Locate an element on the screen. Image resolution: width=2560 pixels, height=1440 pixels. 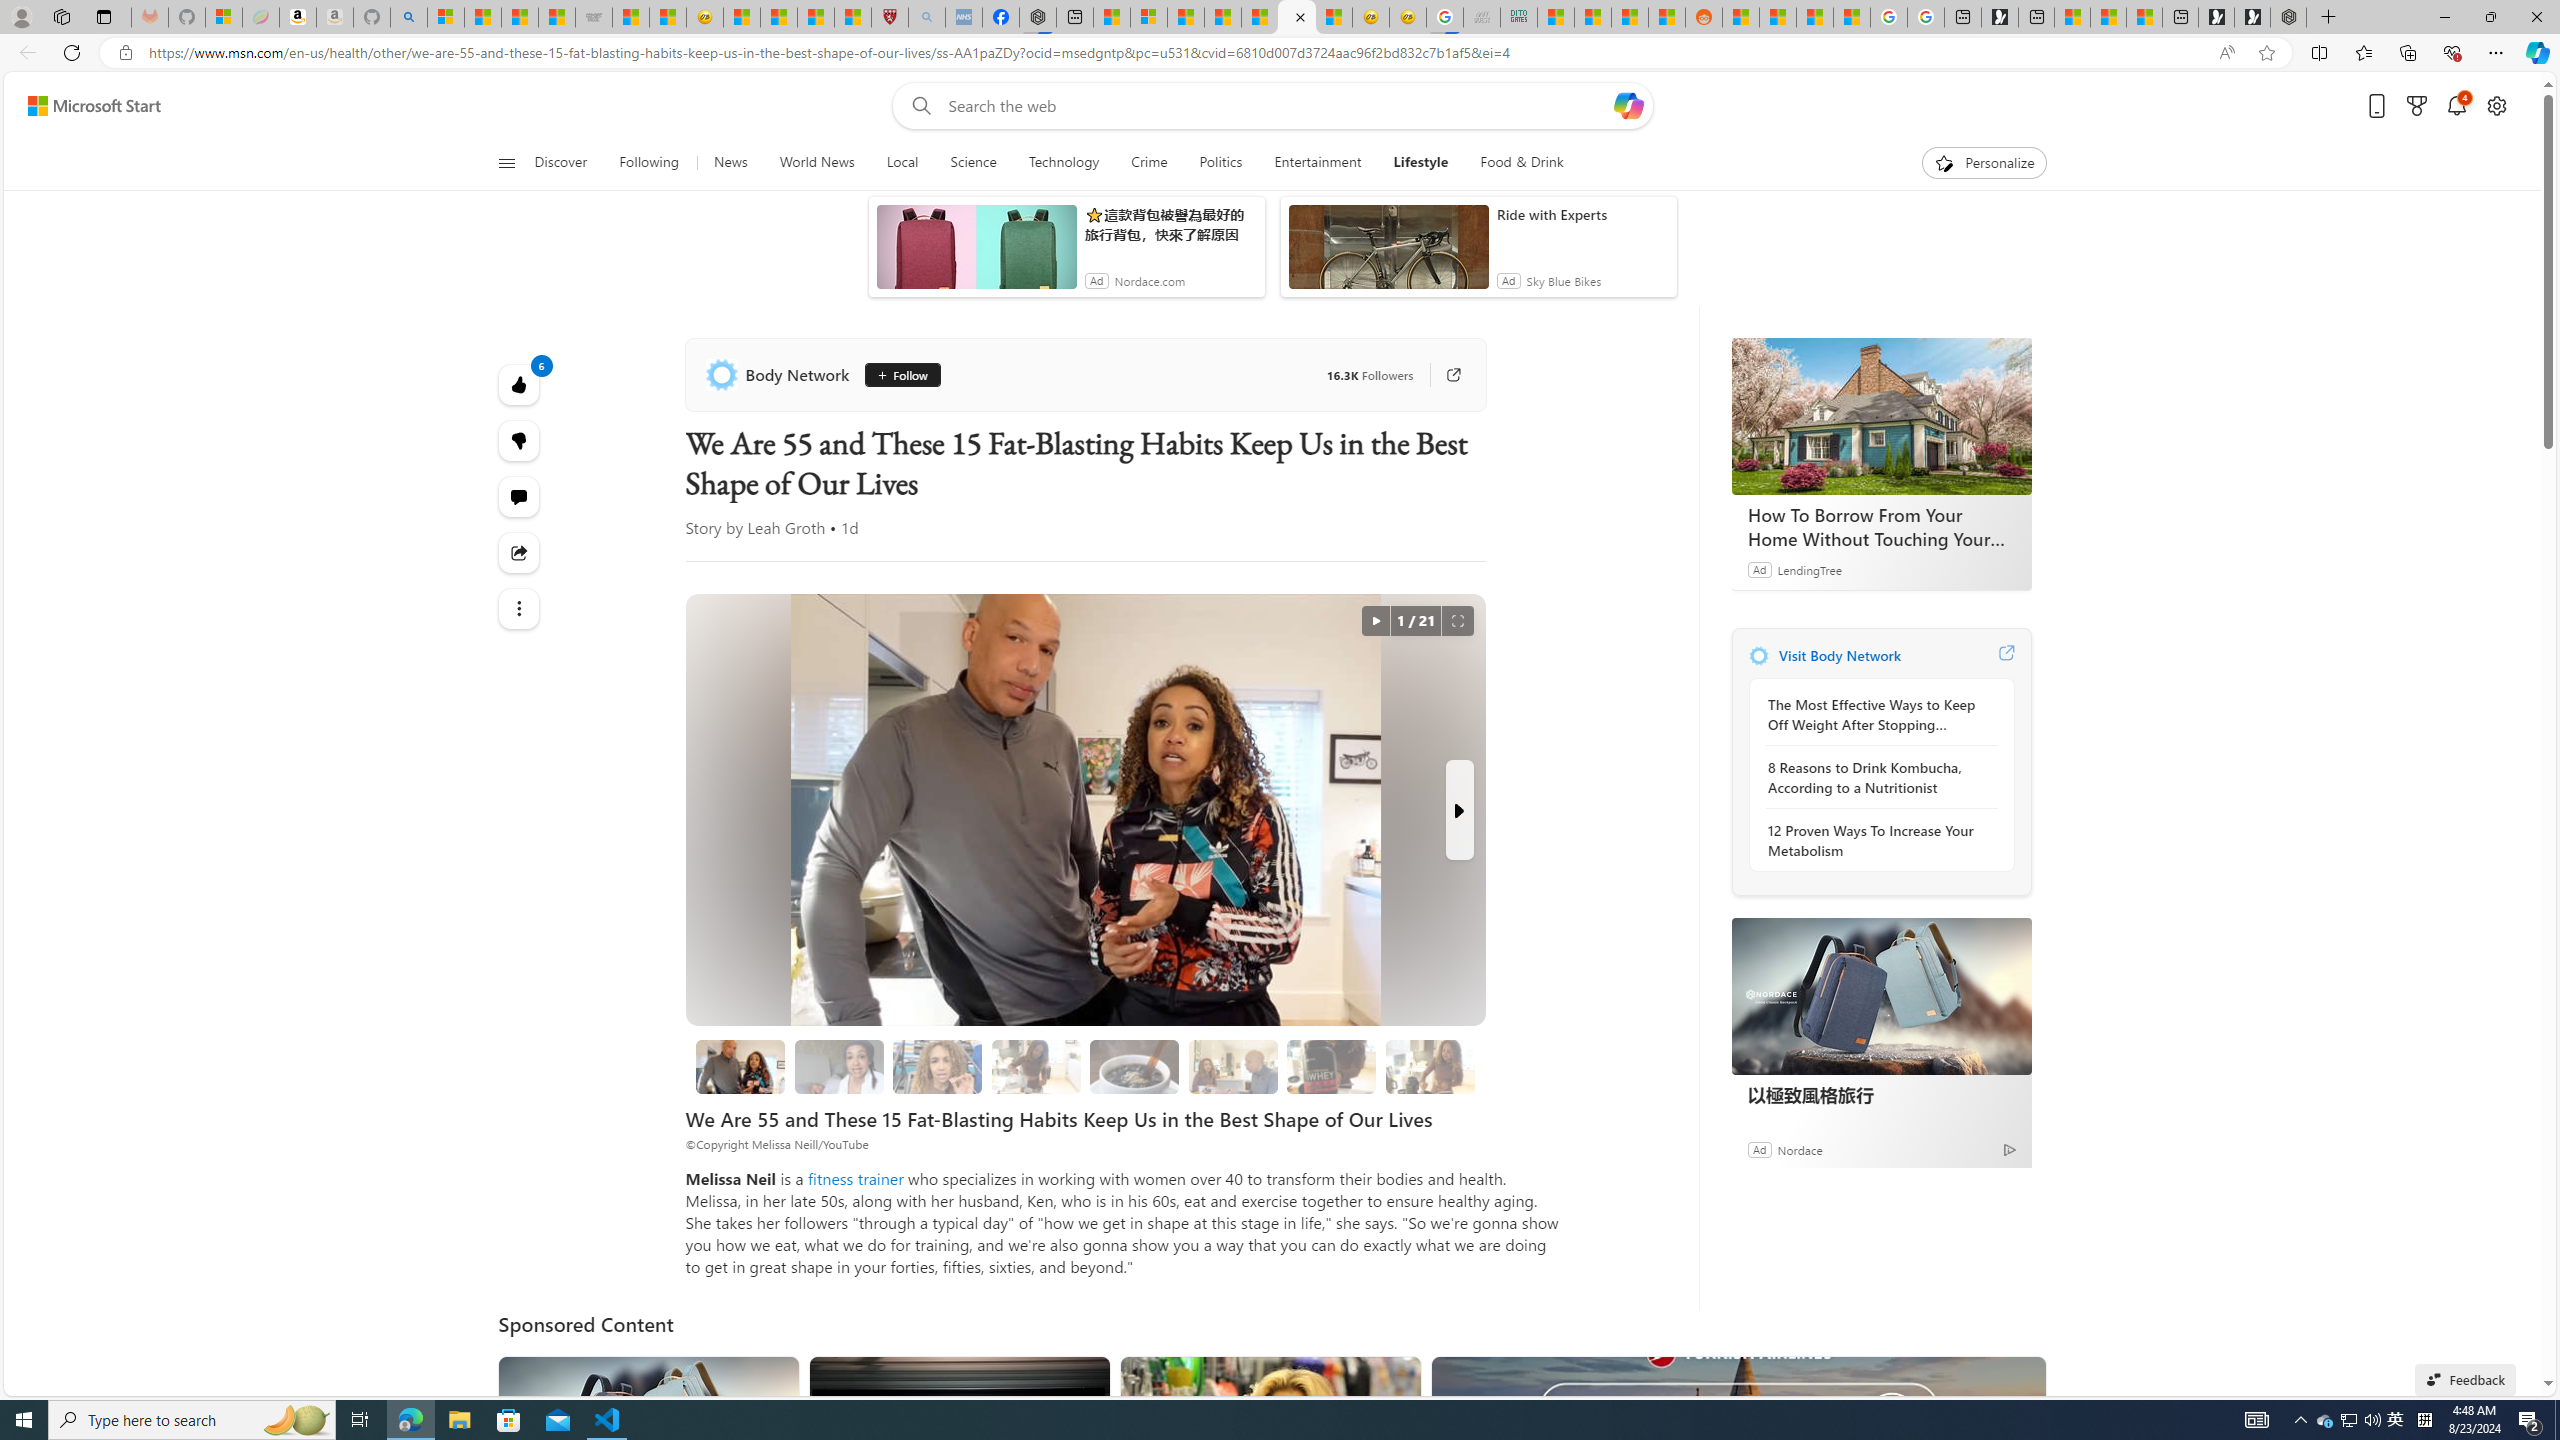
Class: progress is located at coordinates (1430, 1063).